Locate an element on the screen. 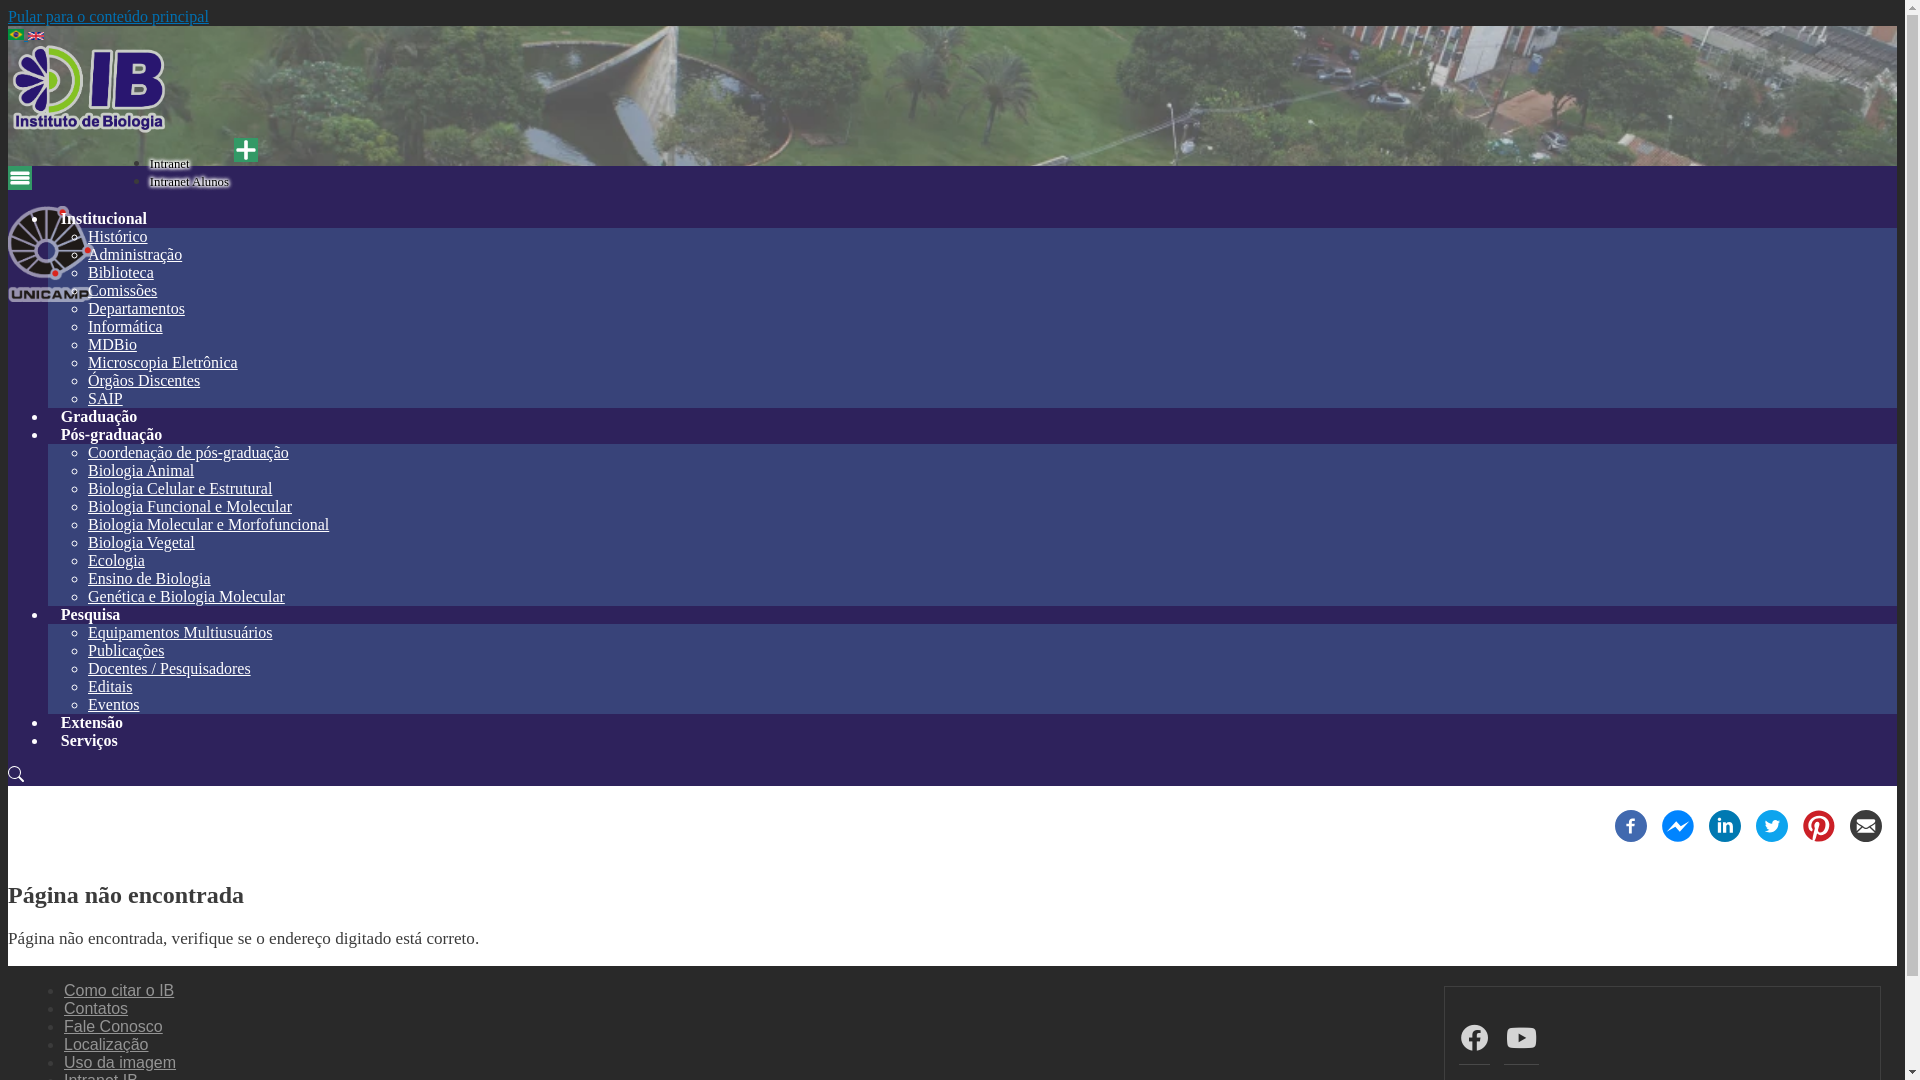 Image resolution: width=1920 pixels, height=1080 pixels. Biologia Vegetal is located at coordinates (142, 542).